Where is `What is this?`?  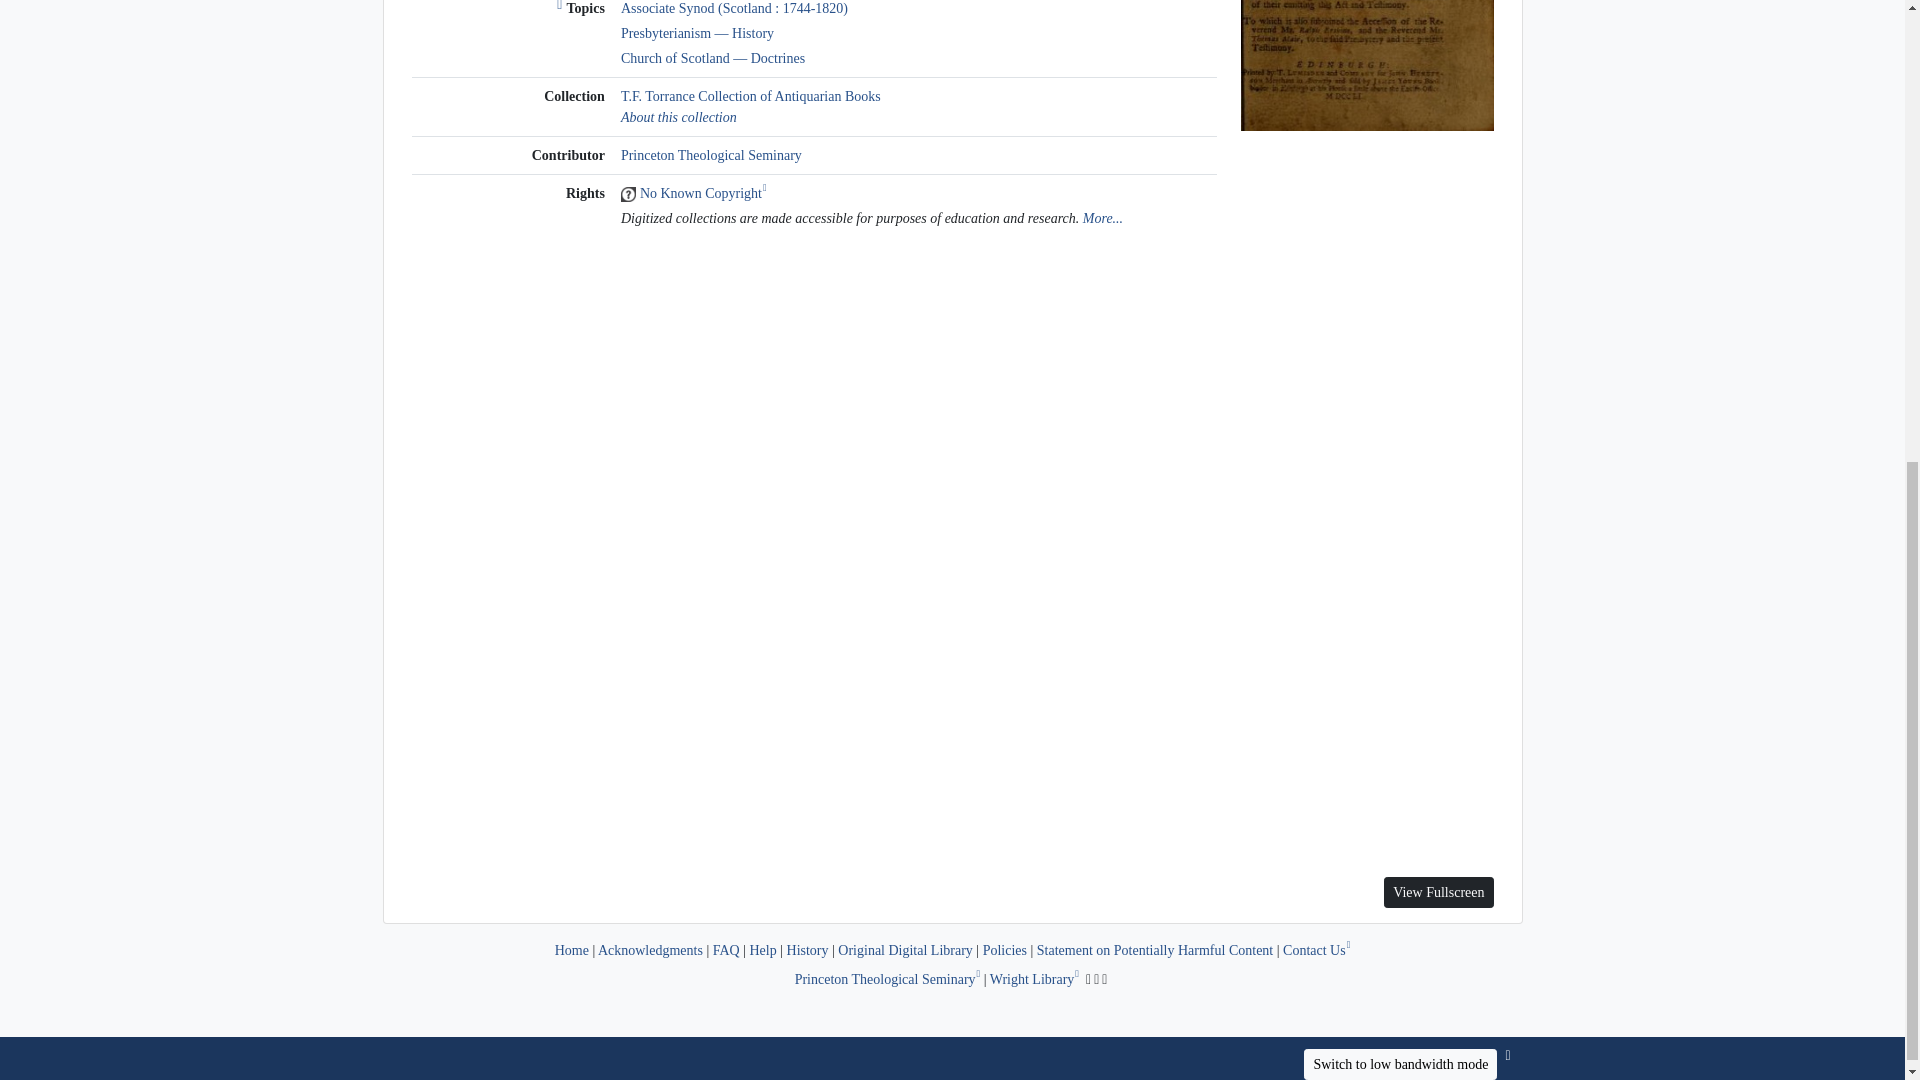
What is this? is located at coordinates (561, 8).